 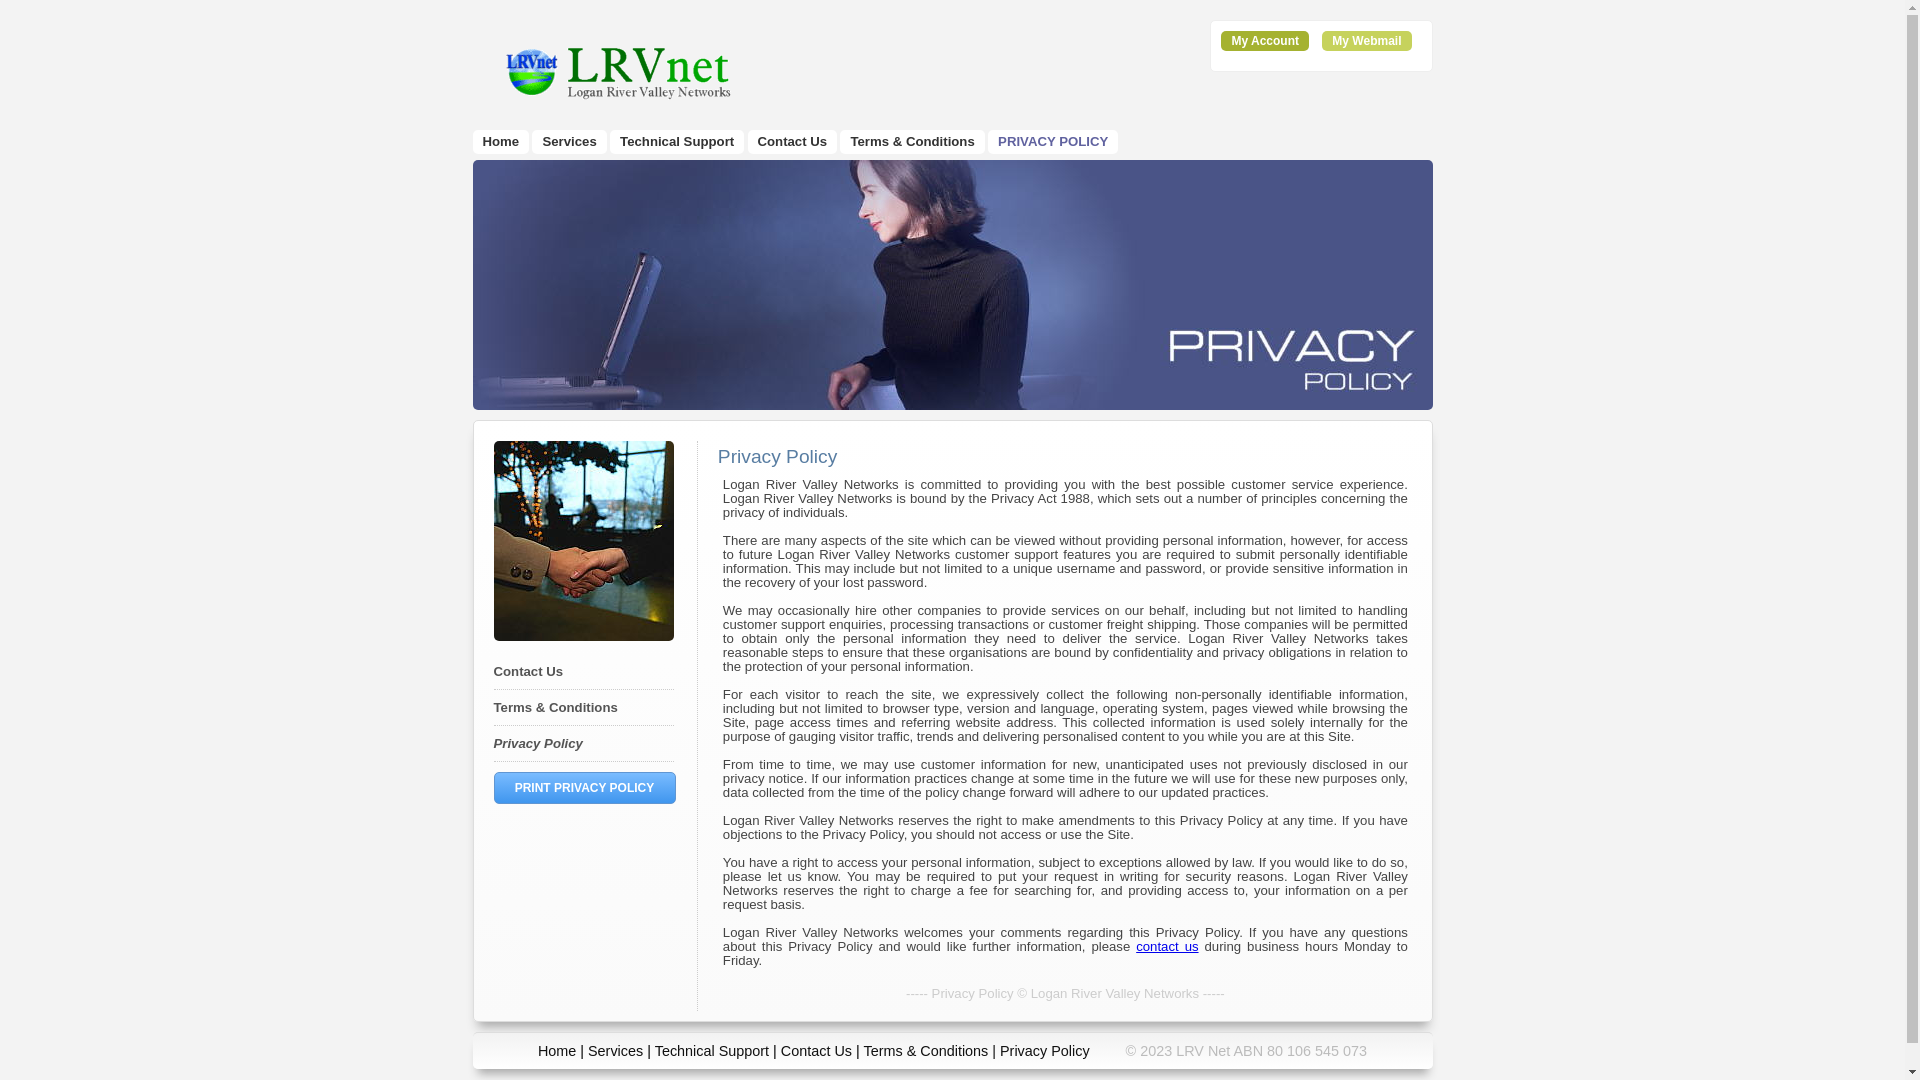 What do you see at coordinates (500, 142) in the screenshot?
I see `Home` at bounding box center [500, 142].